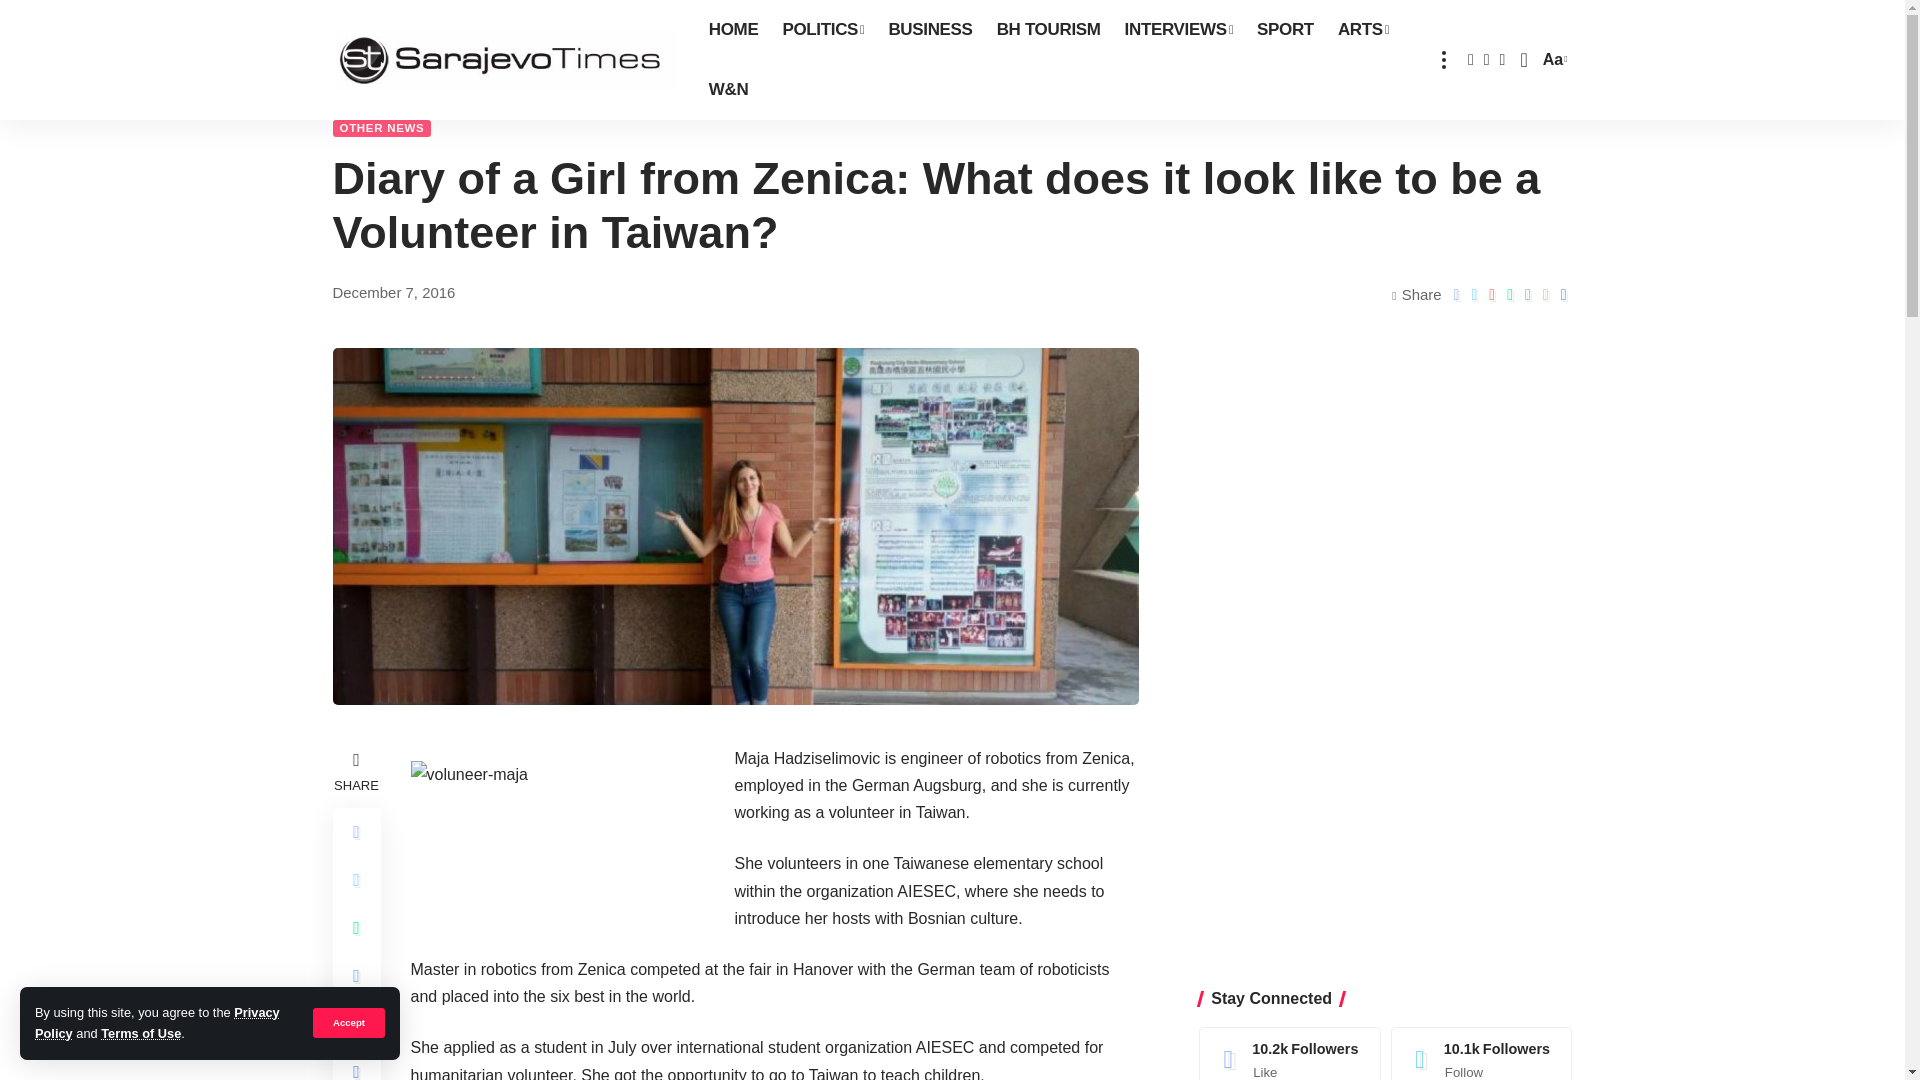  What do you see at coordinates (379, 90) in the screenshot?
I see `Go to Sarajevo Times.` at bounding box center [379, 90].